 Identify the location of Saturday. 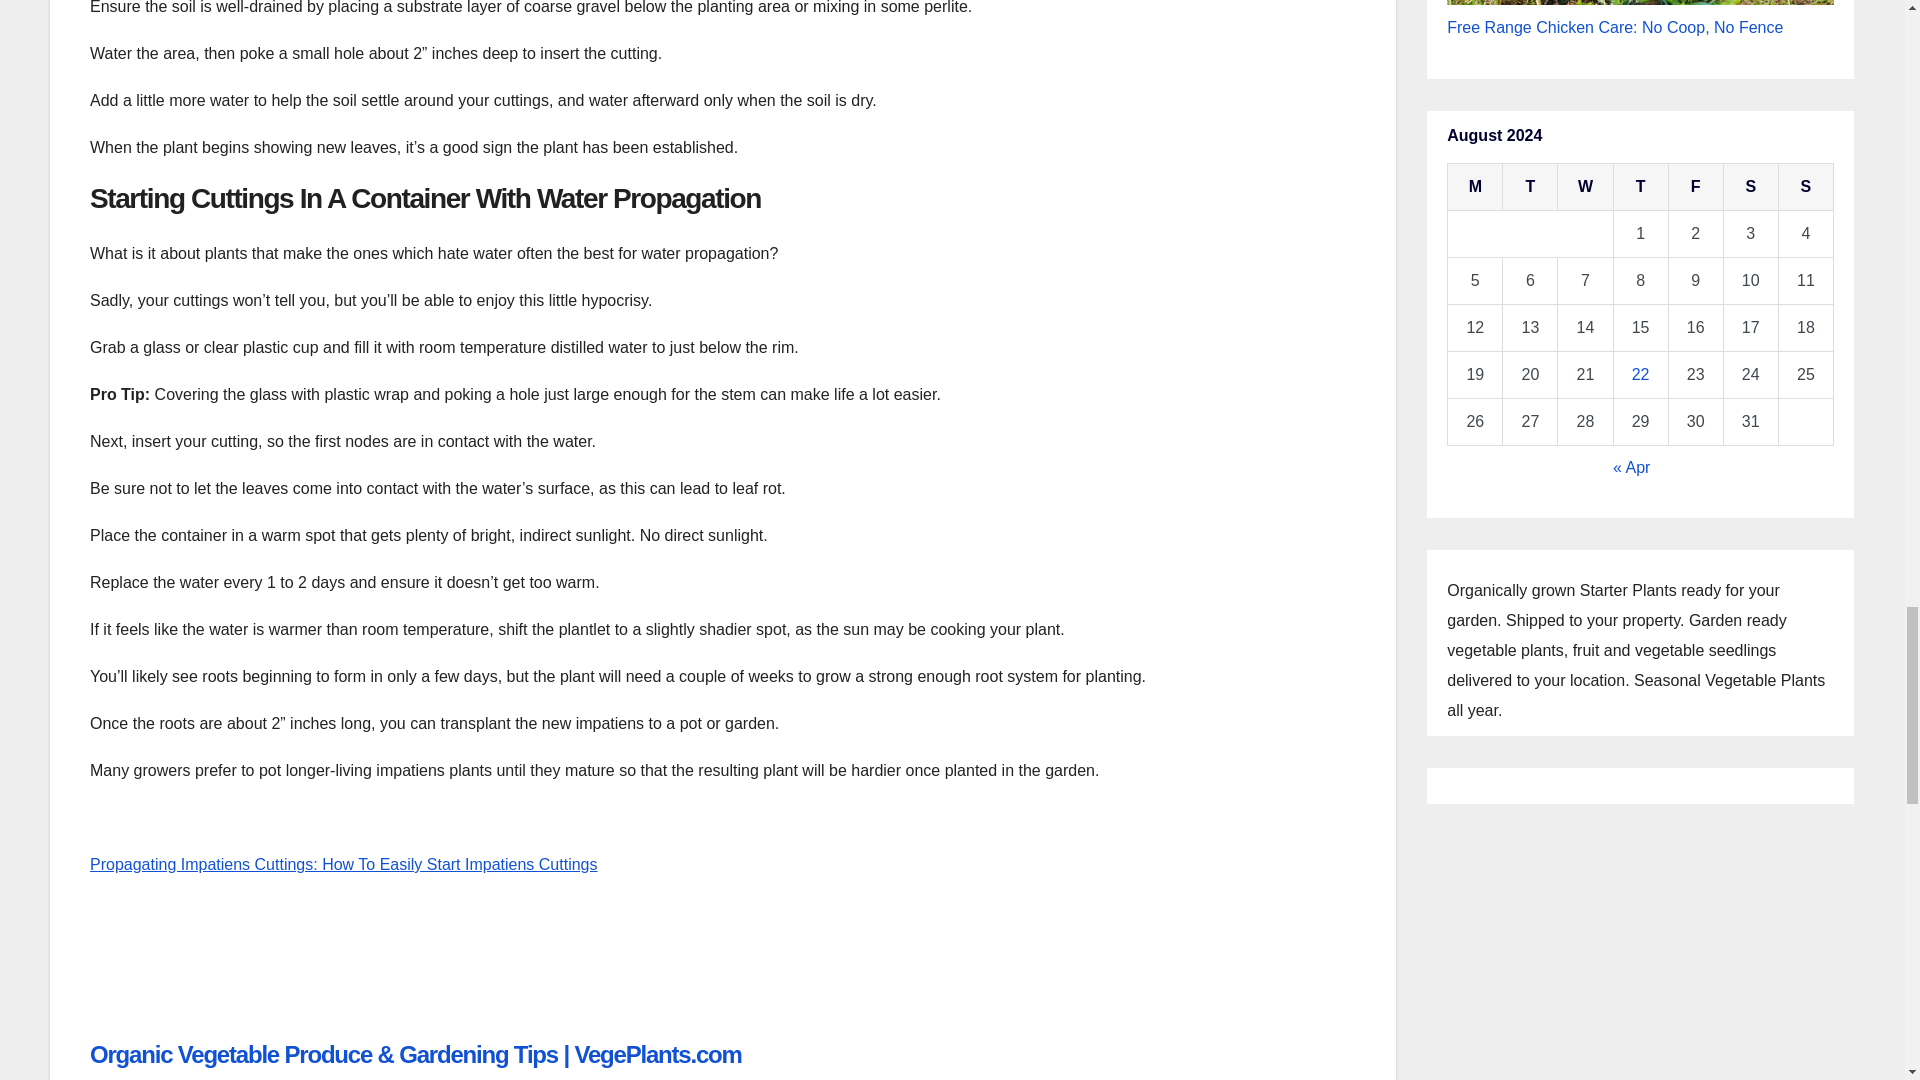
(1750, 186).